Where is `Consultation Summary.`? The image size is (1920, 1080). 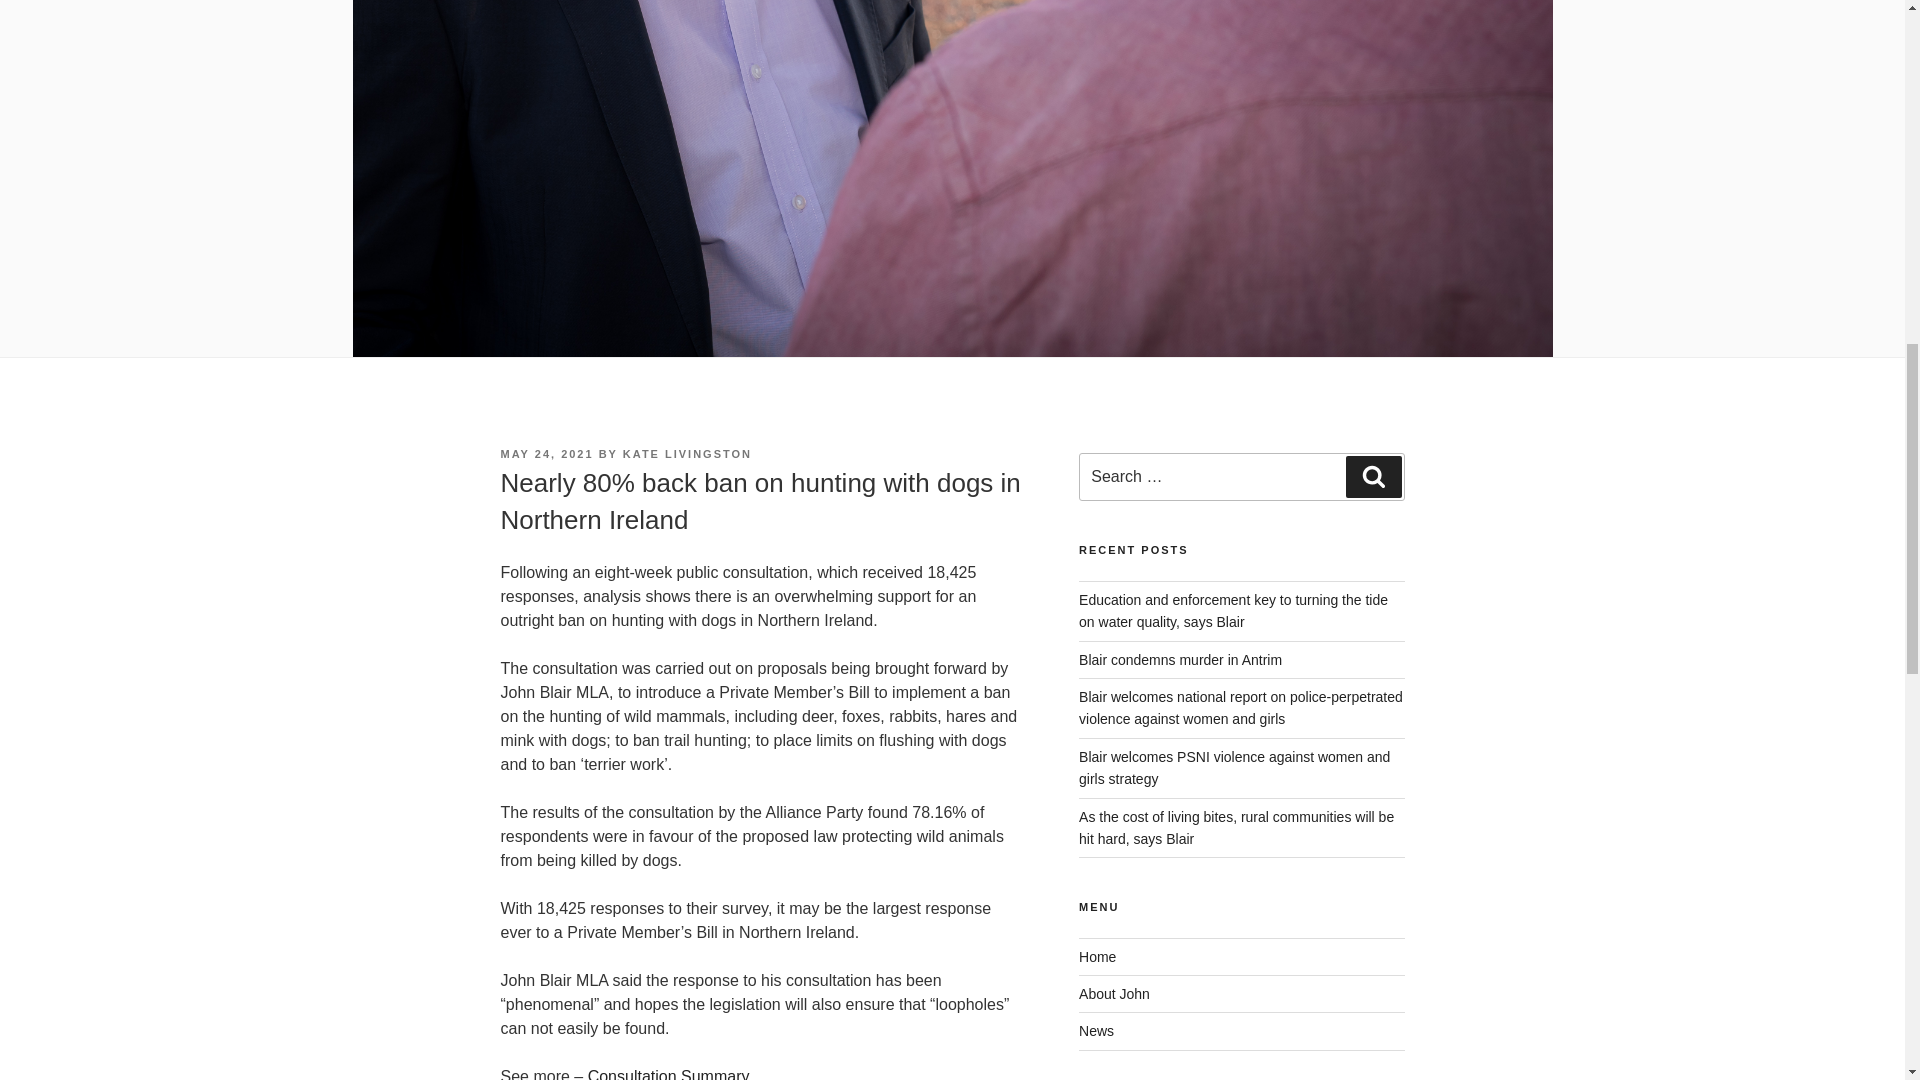 Consultation Summary. is located at coordinates (670, 1074).